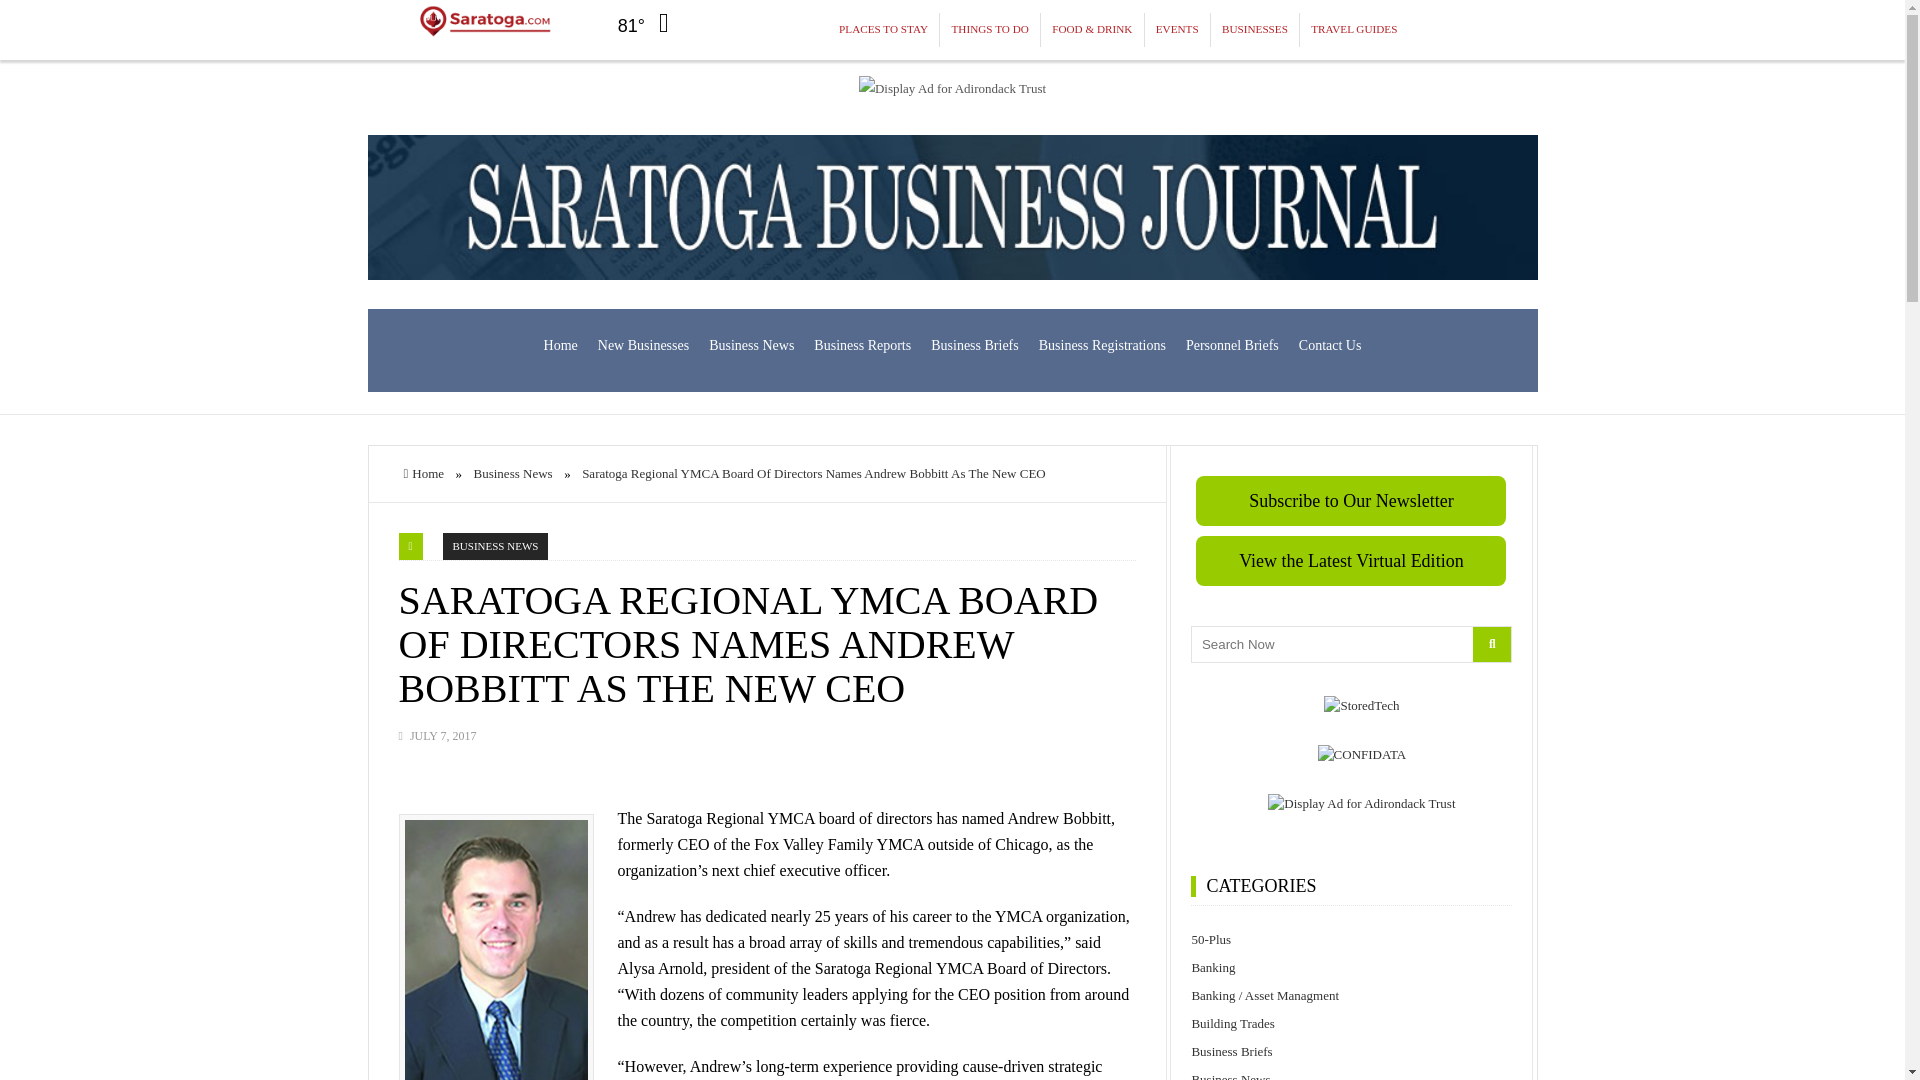 The image size is (1920, 1080). I want to click on Subscribe to Our Newsletter, so click(1350, 500).